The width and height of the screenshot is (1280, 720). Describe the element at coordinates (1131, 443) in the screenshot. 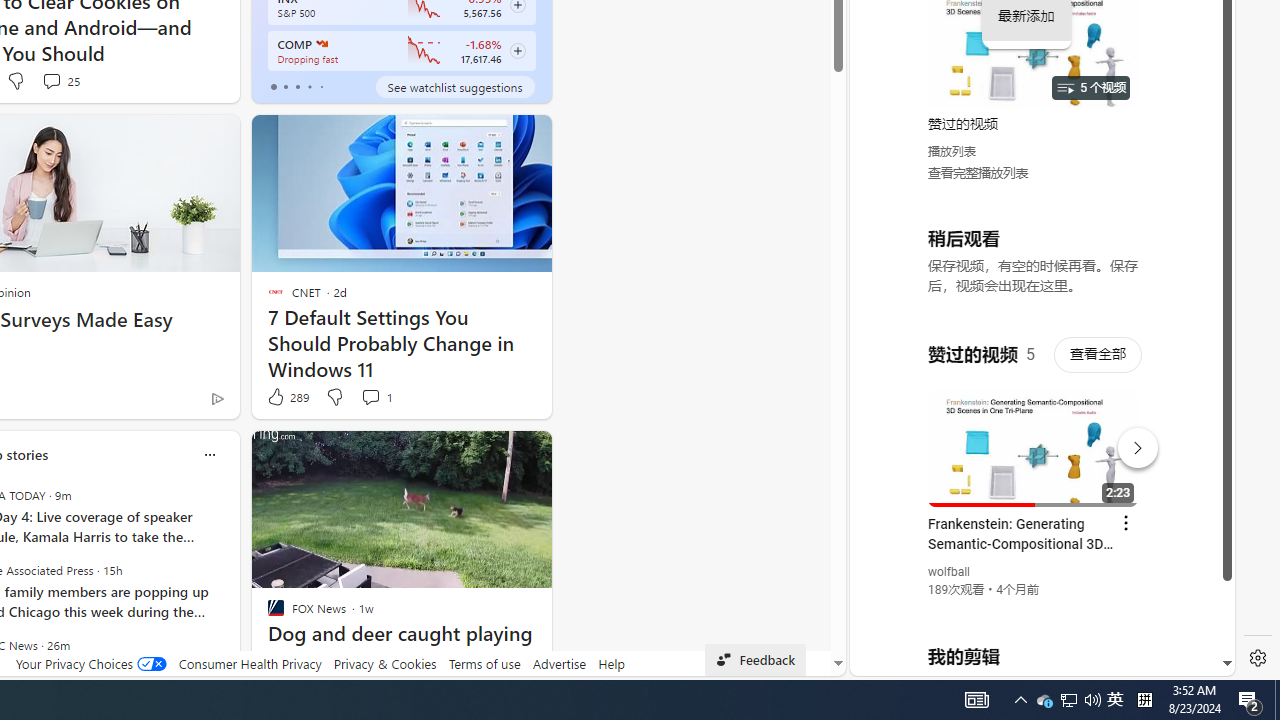

I see `Actions for this site` at that location.